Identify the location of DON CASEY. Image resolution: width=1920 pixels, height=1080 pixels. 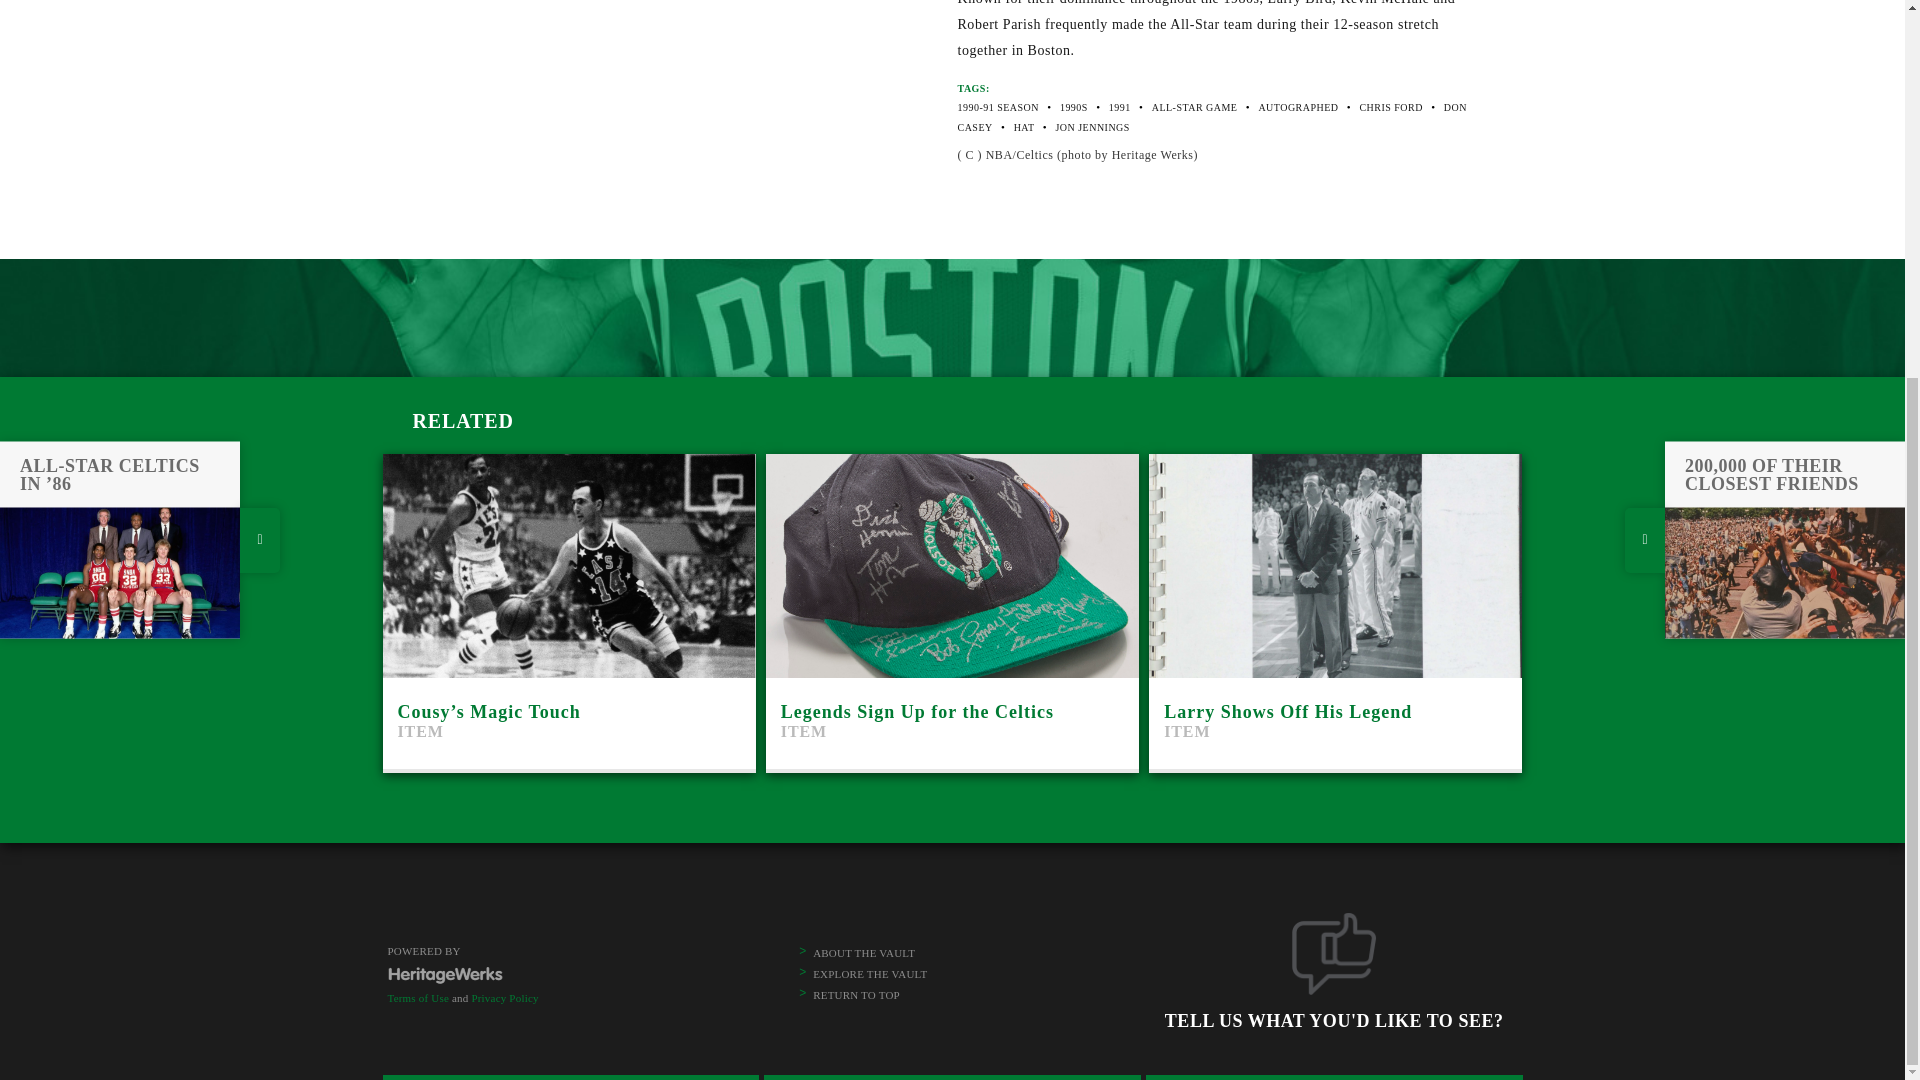
(1212, 116).